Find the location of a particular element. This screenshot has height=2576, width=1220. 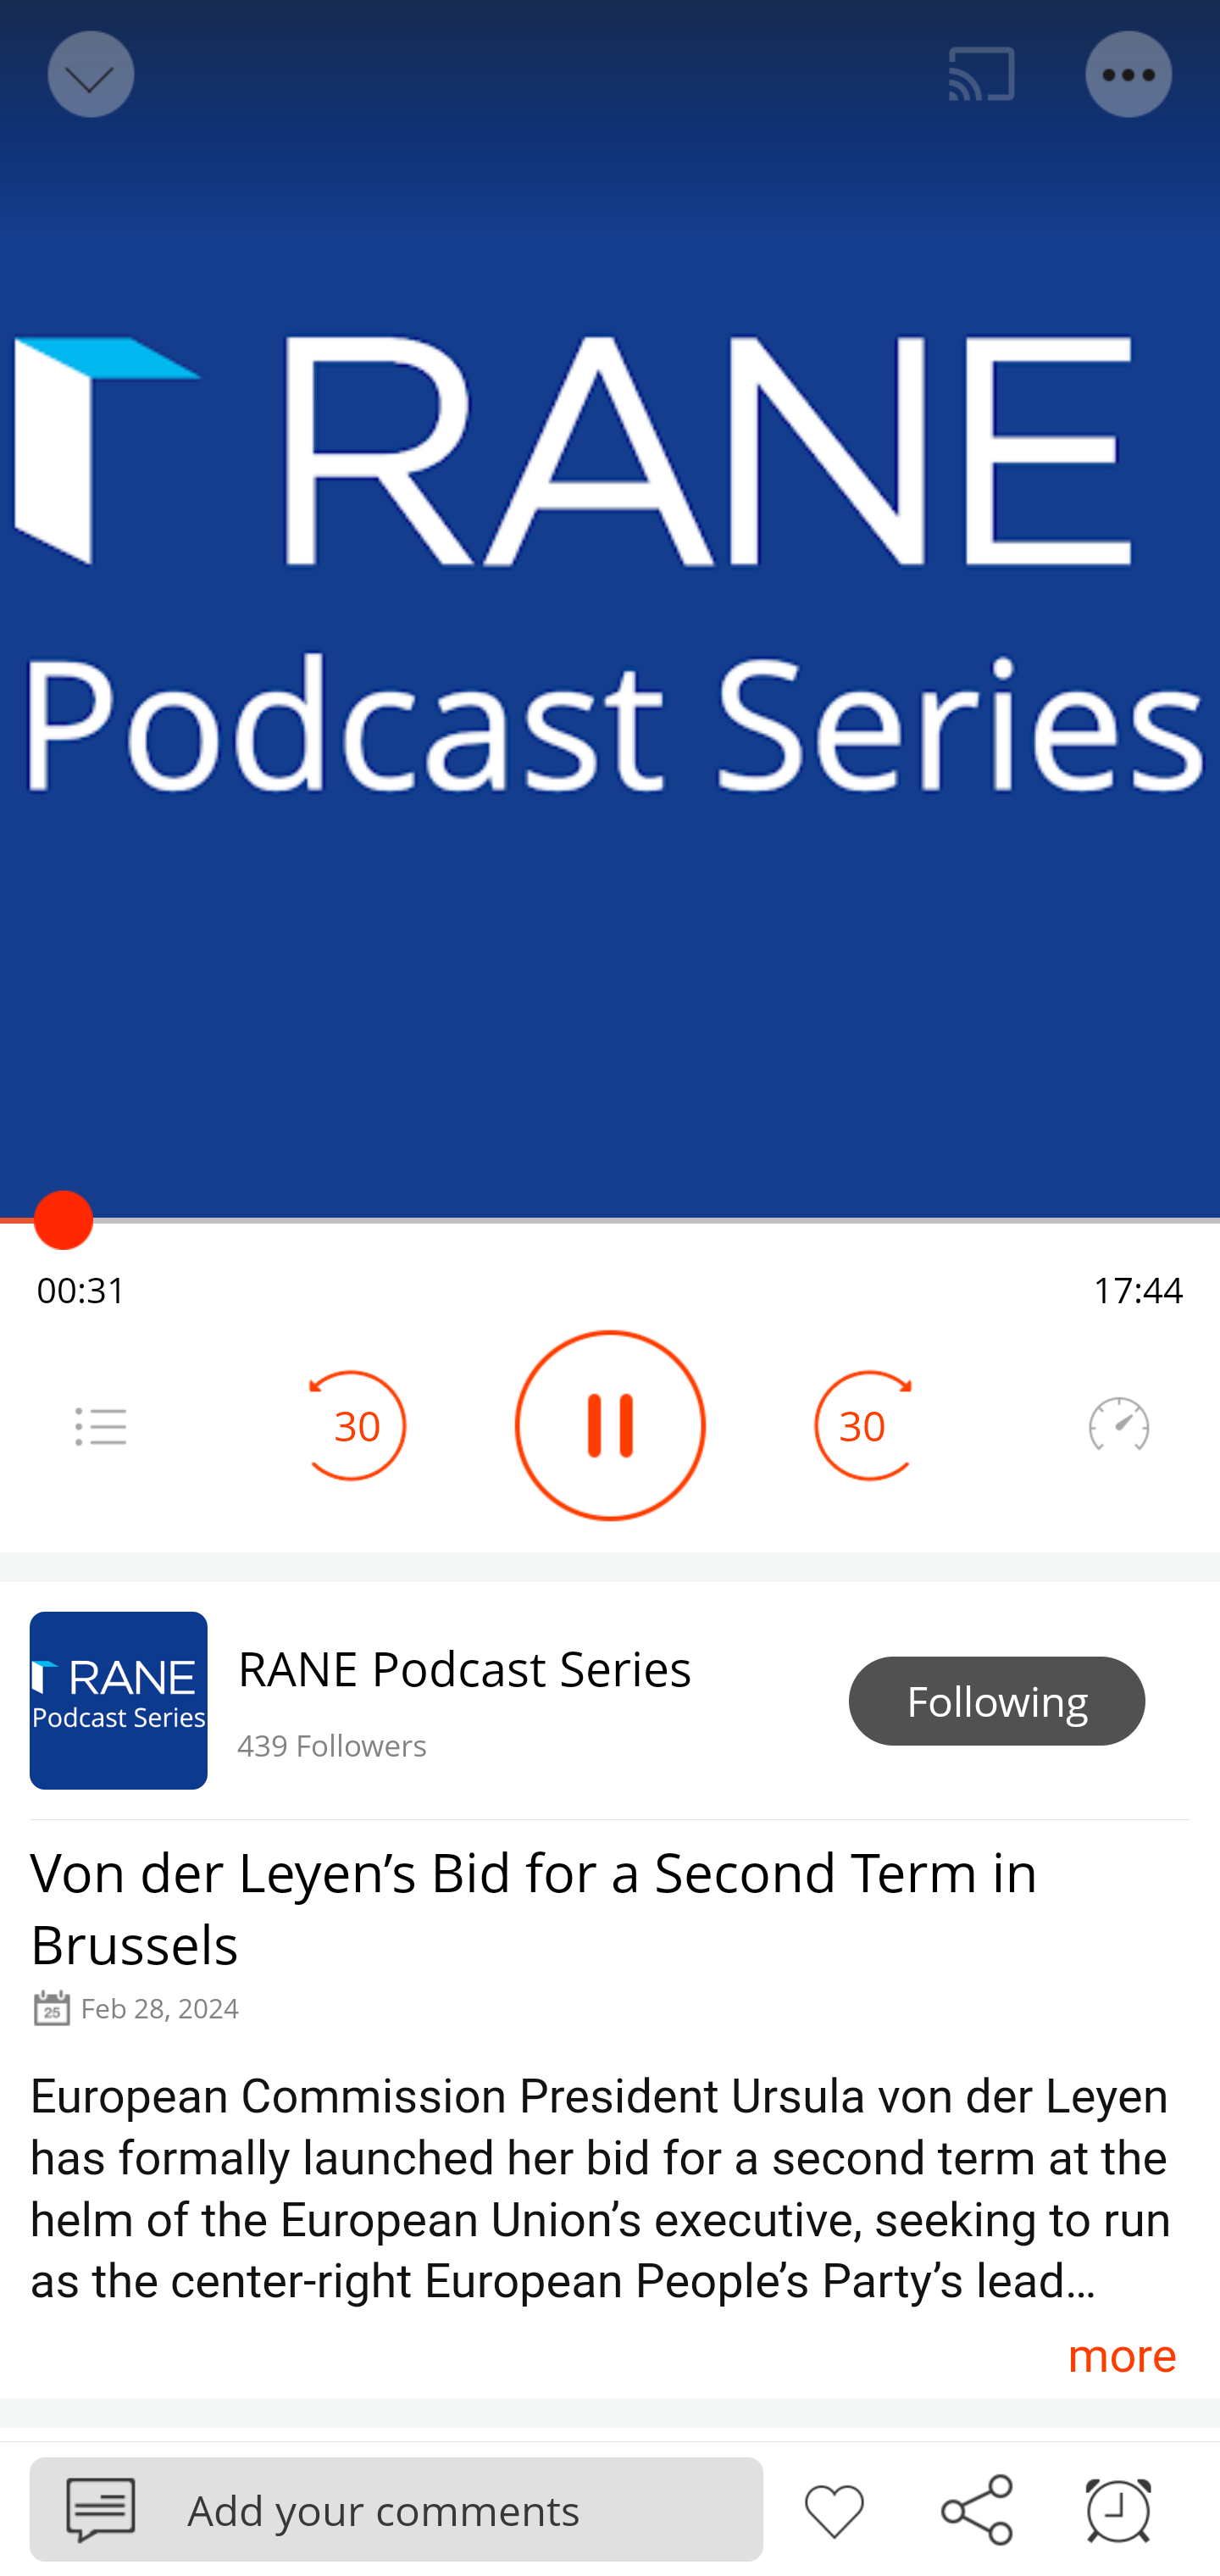

Following is located at coordinates (997, 1702).